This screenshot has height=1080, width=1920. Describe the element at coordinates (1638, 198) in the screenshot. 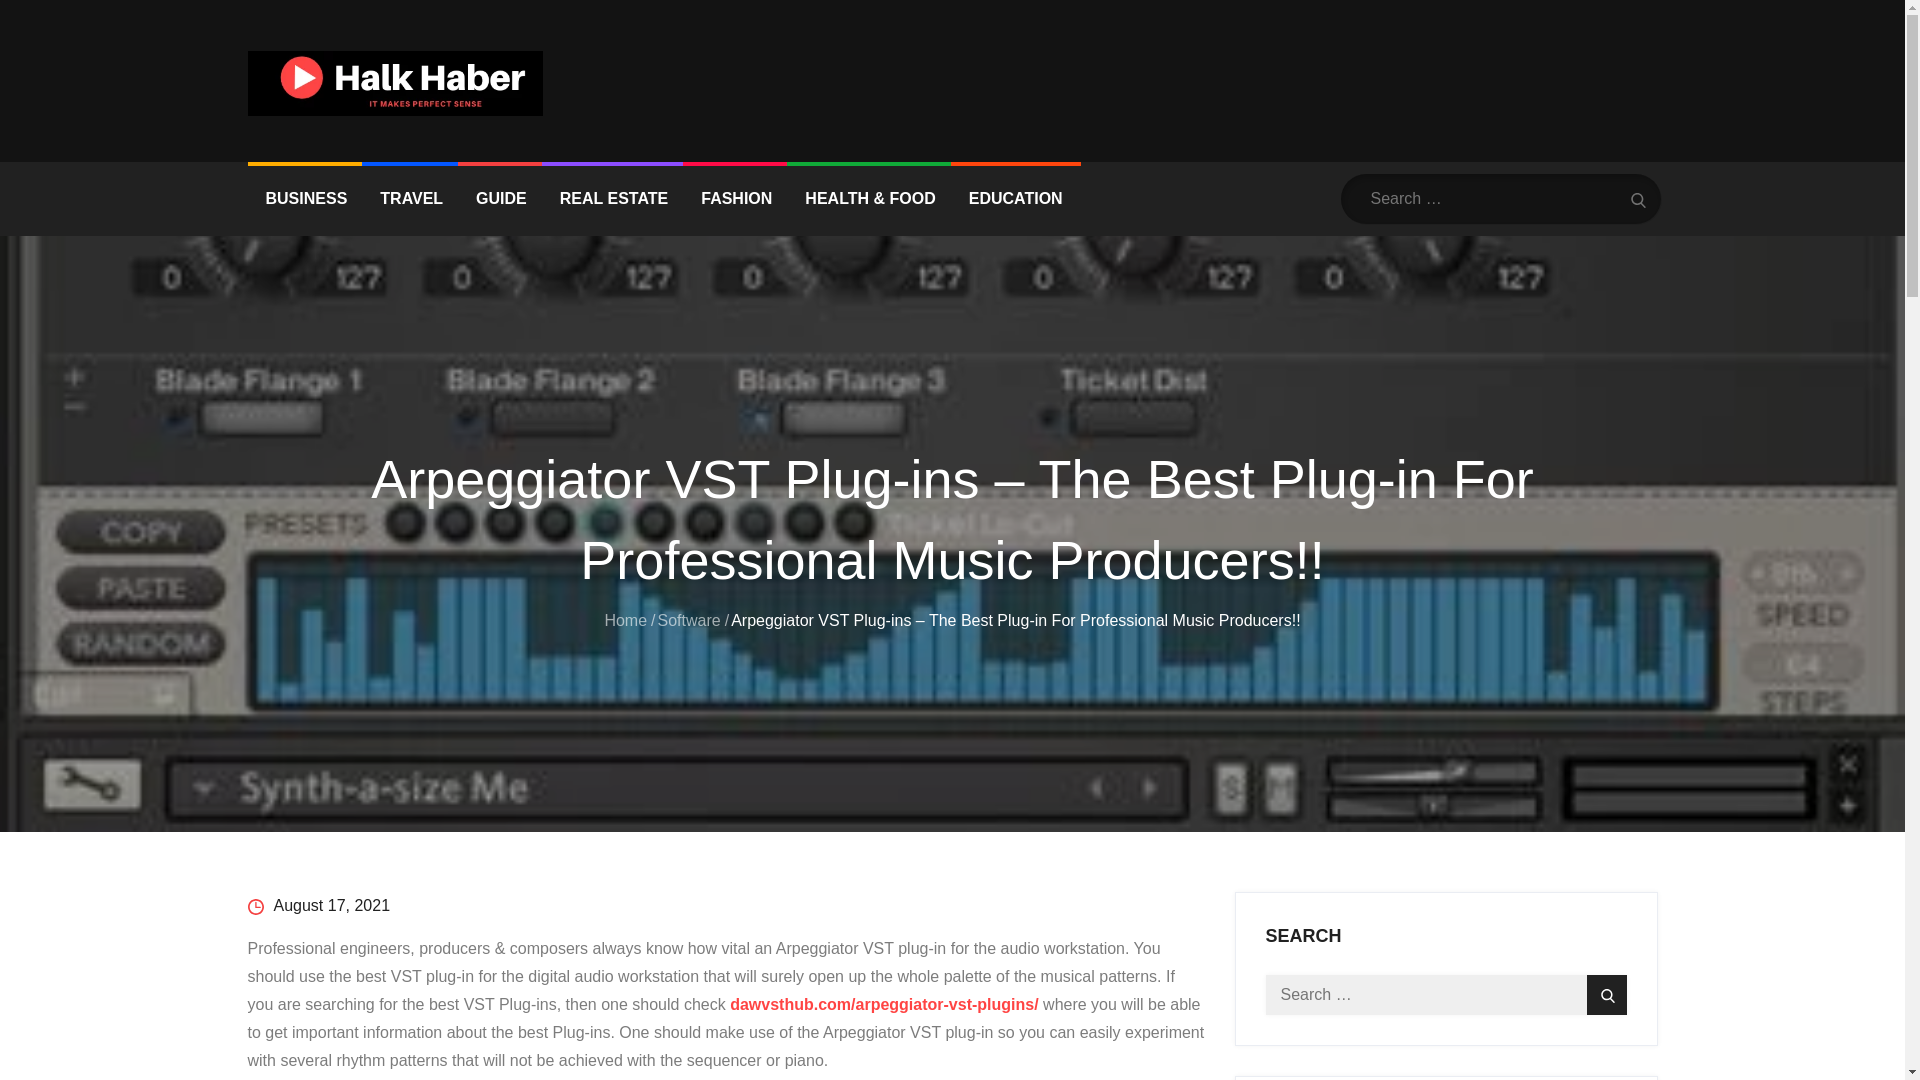

I see `Search` at that location.